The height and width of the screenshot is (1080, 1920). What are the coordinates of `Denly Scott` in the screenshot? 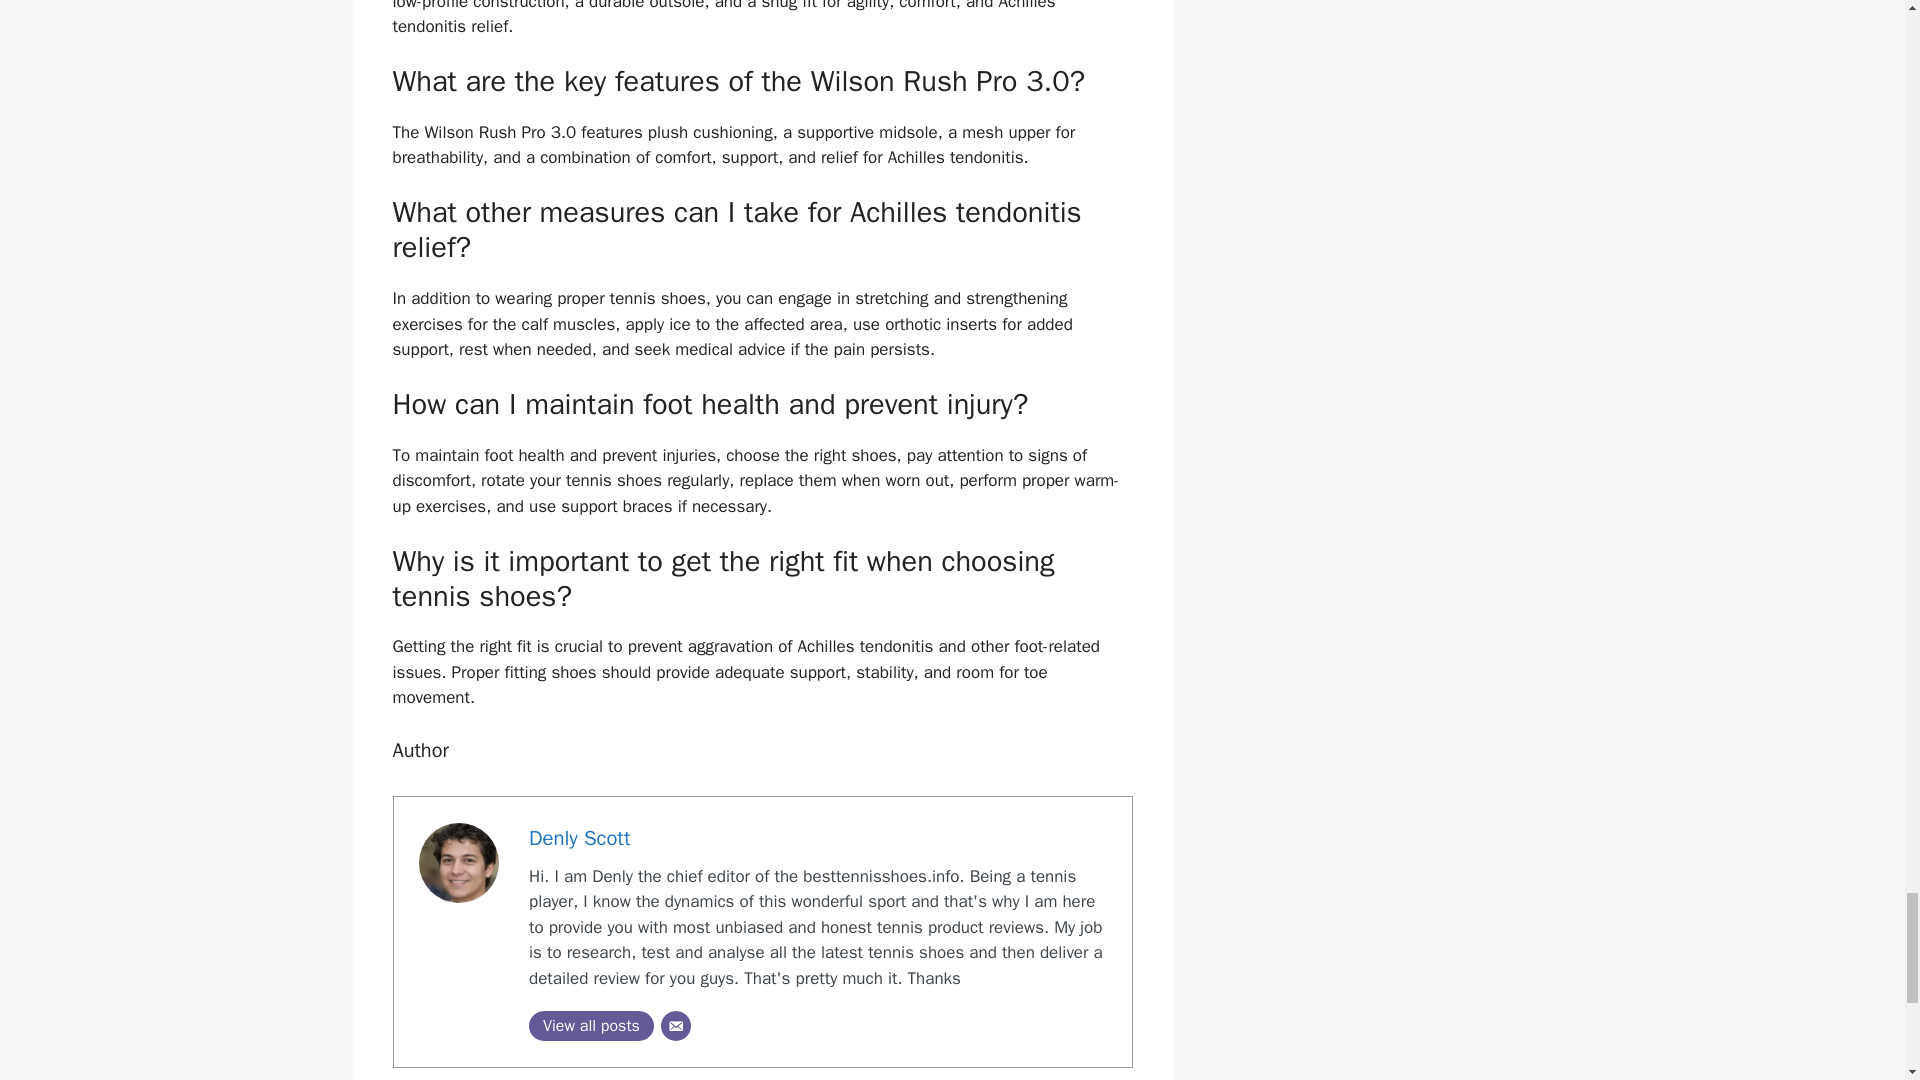 It's located at (579, 838).